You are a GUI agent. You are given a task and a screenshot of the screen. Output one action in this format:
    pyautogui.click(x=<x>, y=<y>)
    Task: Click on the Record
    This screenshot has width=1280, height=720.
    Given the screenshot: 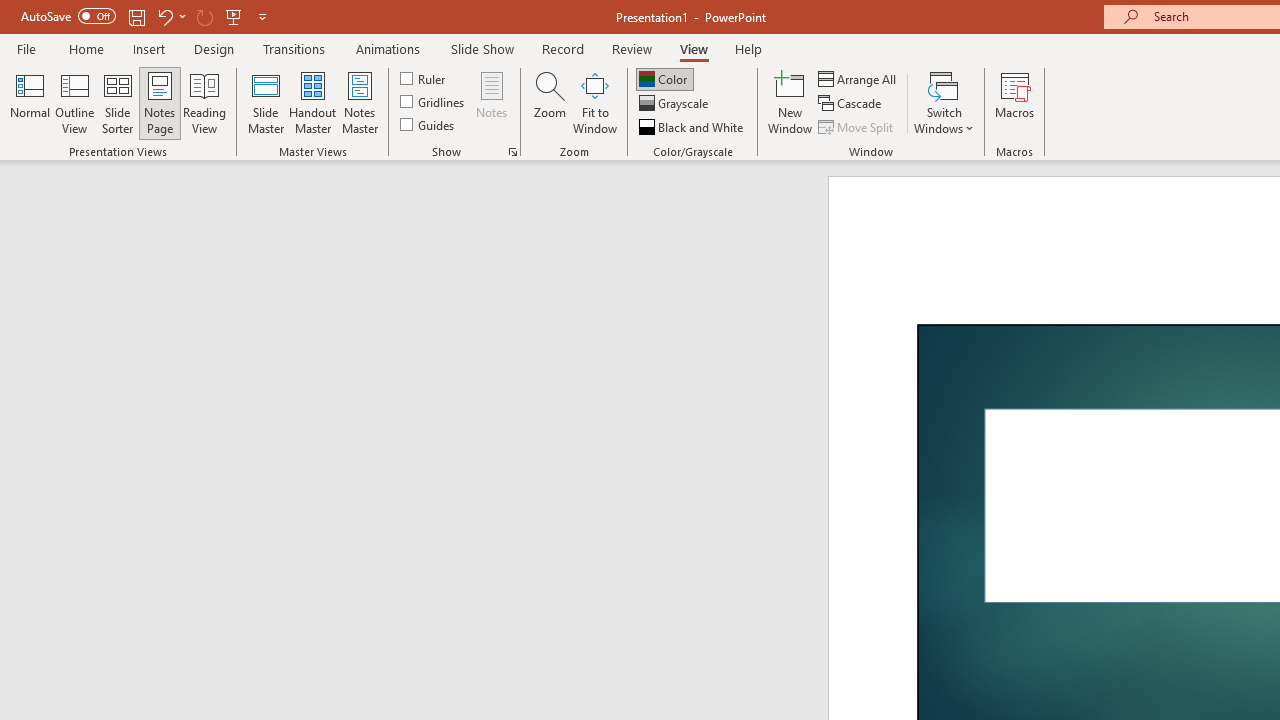 What is the action you would take?
    pyautogui.click(x=562, y=48)
    